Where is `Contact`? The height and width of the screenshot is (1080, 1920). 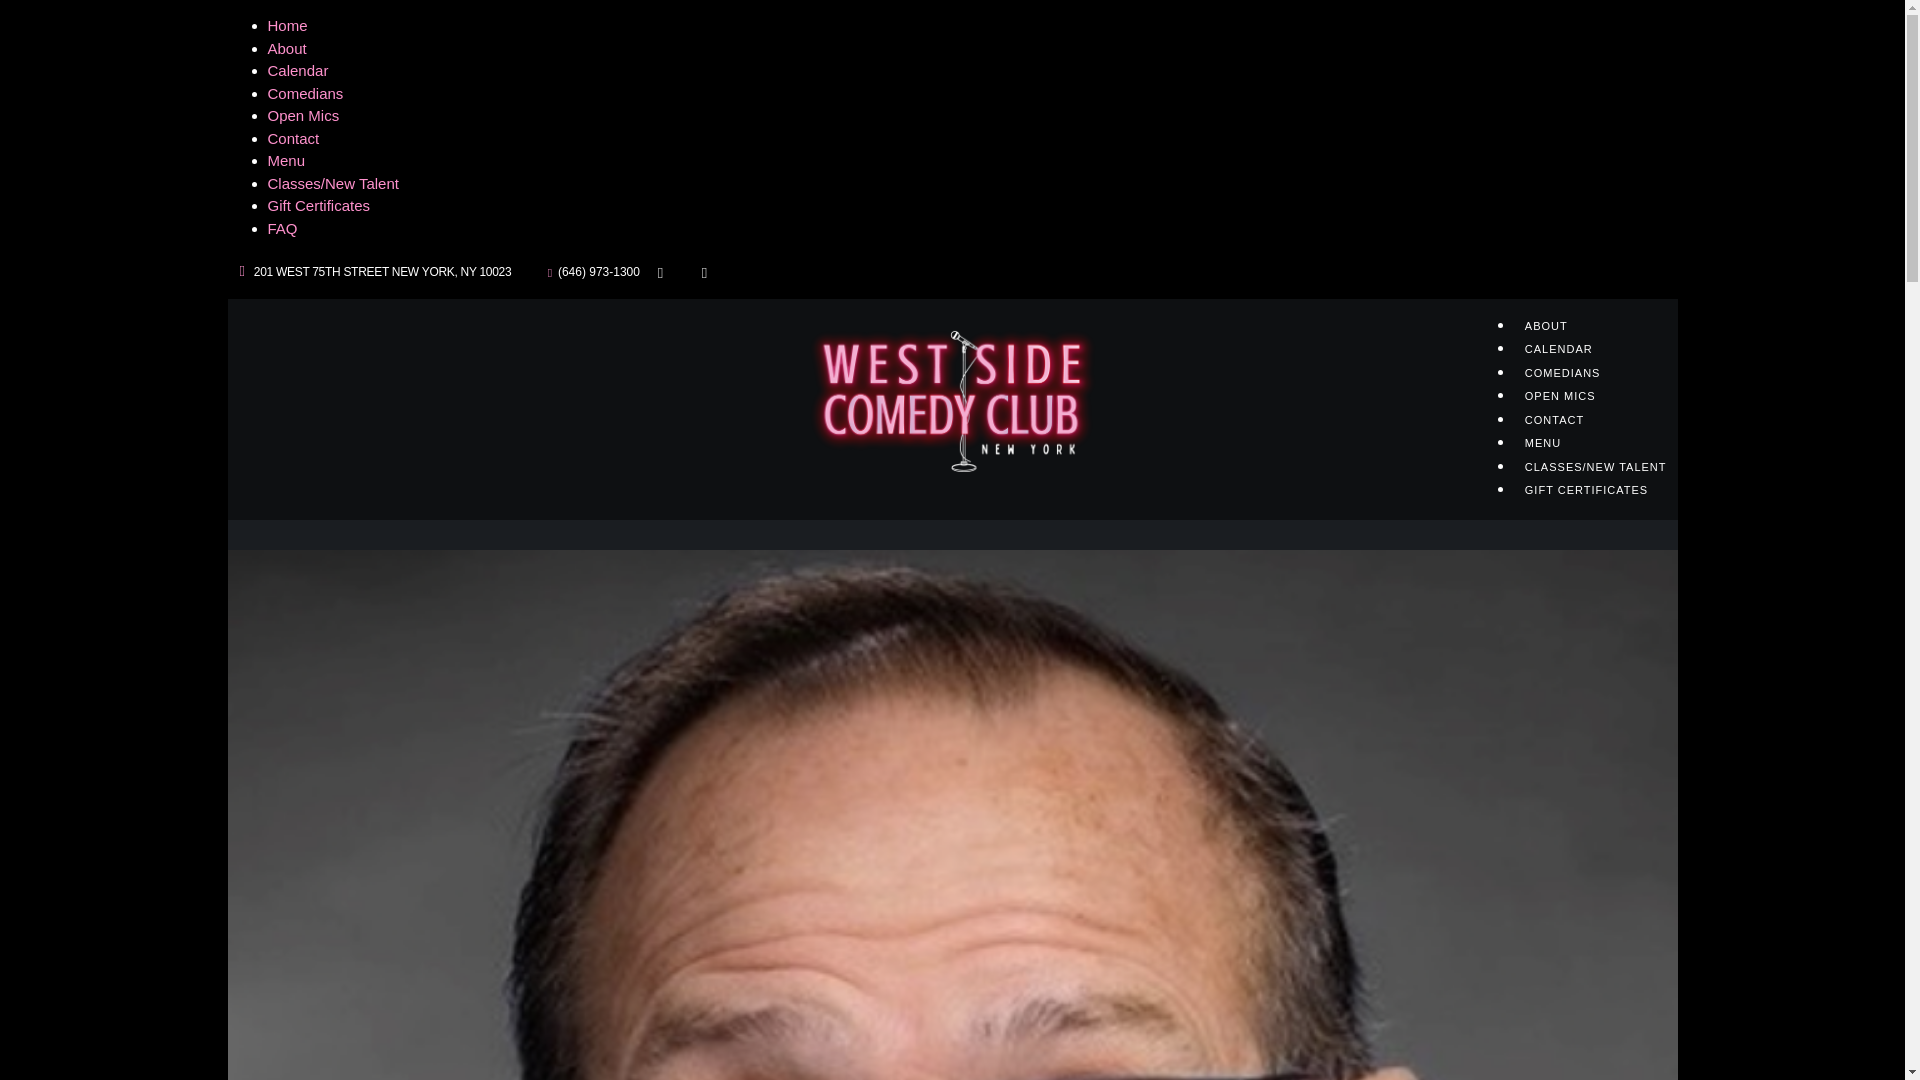 Contact is located at coordinates (294, 138).